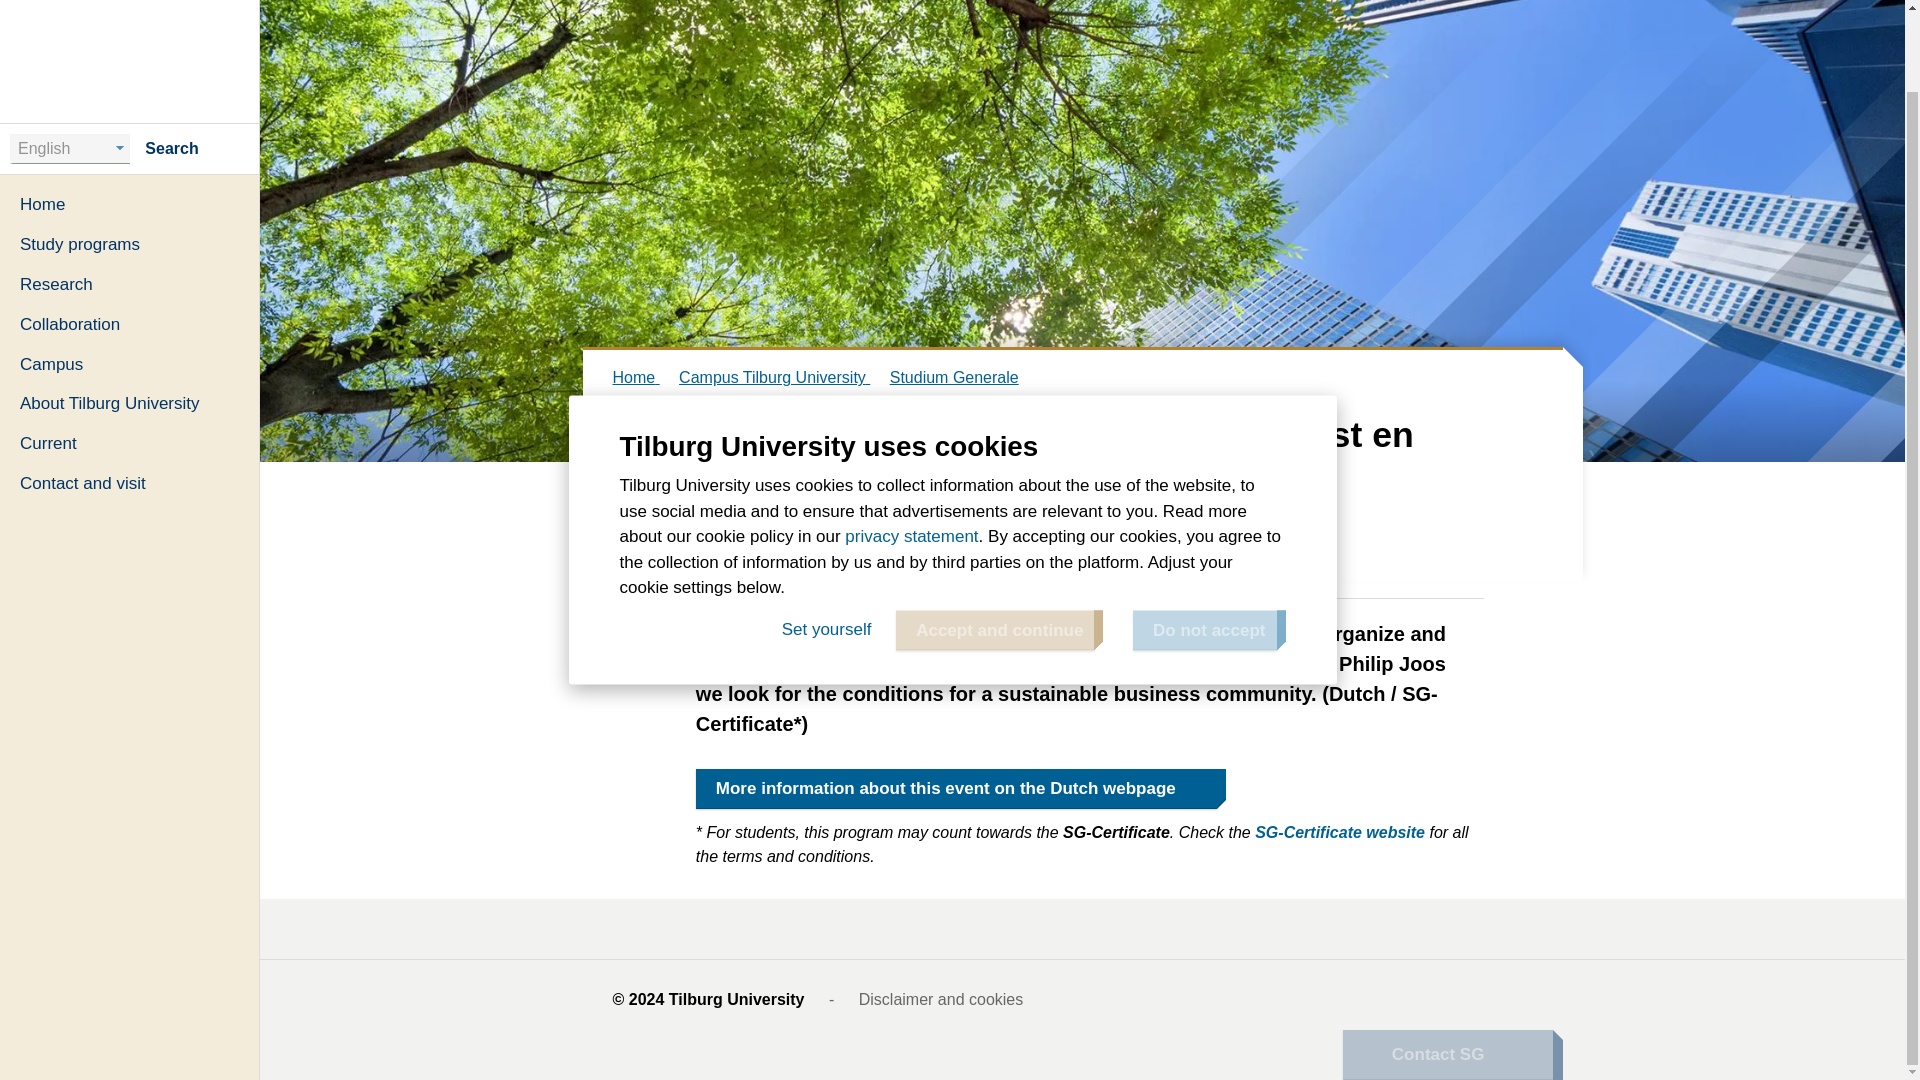  Describe the element at coordinates (130, 278) in the screenshot. I see `Campus` at that location.